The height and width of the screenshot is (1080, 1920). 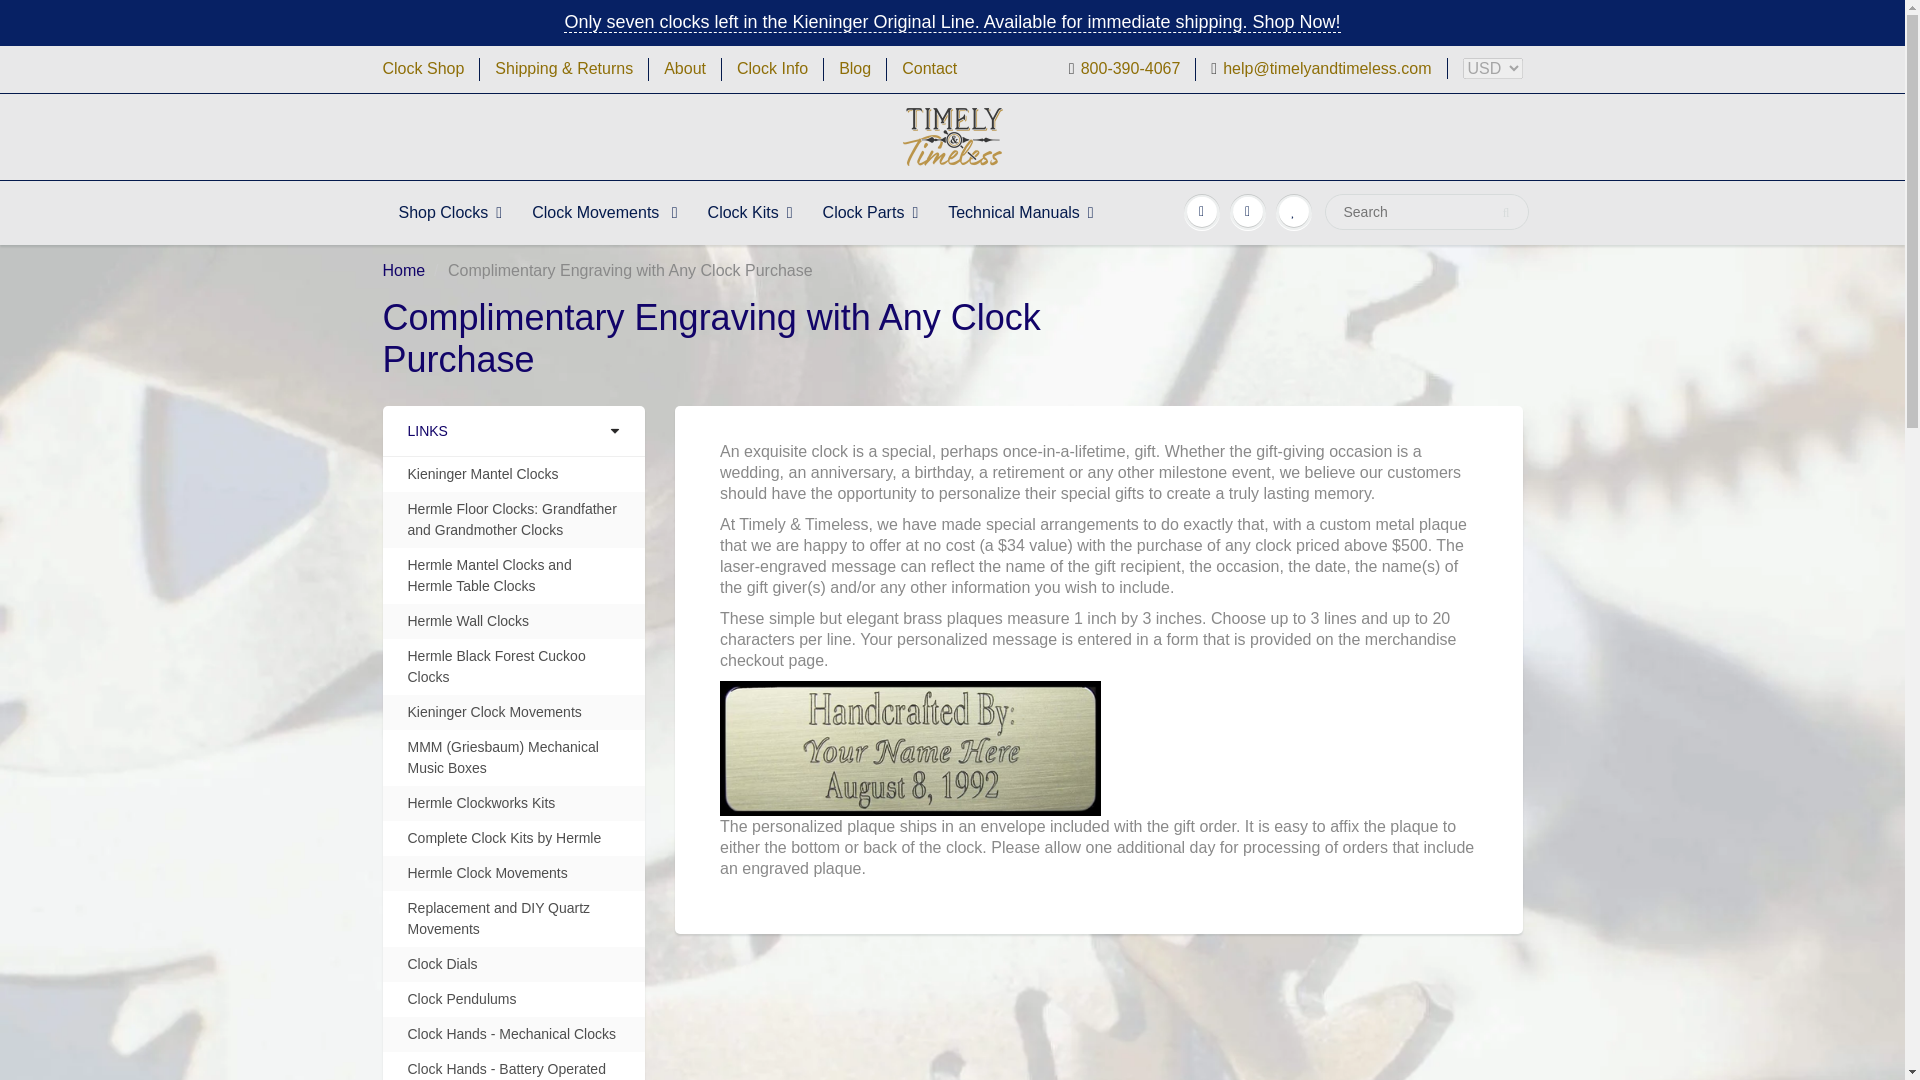 I want to click on 800-390-4067, so click(x=1124, y=70).